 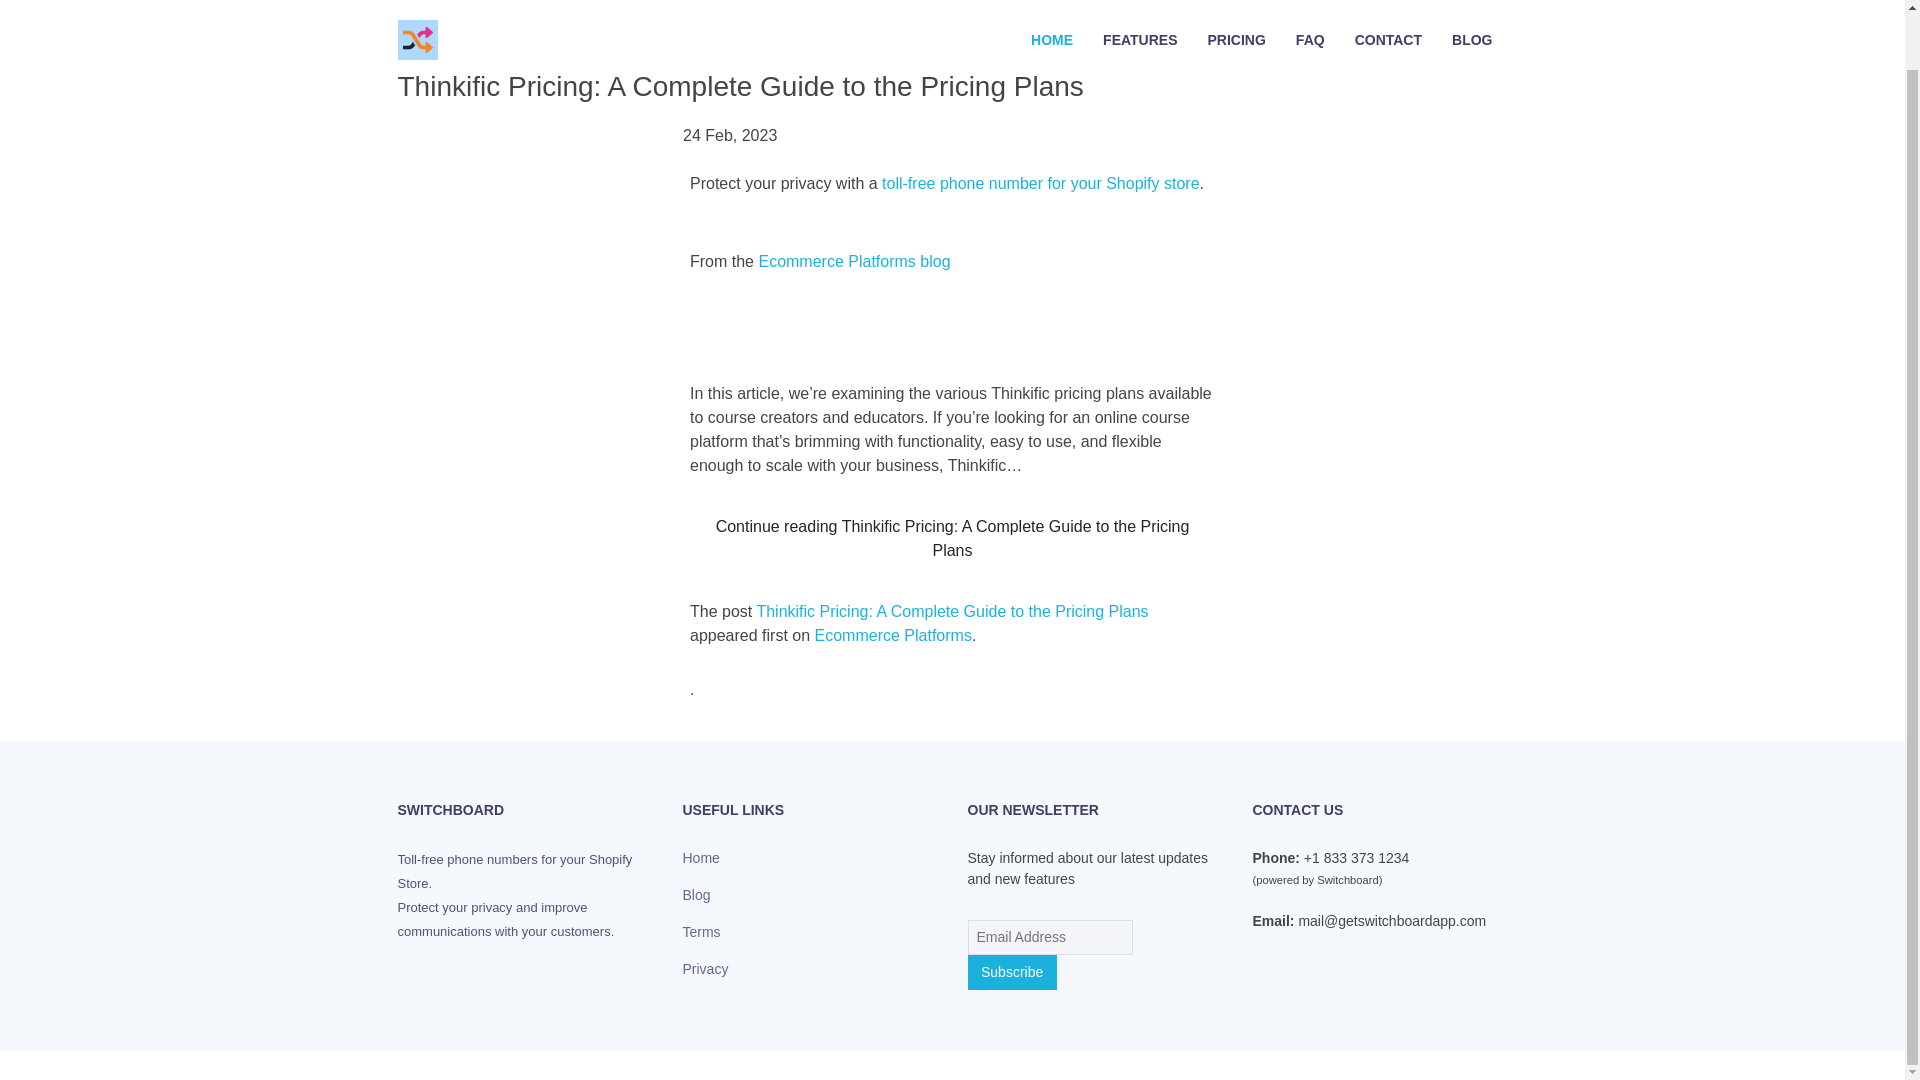 What do you see at coordinates (1040, 183) in the screenshot?
I see `toll-free phone number for your Shopify store` at bounding box center [1040, 183].